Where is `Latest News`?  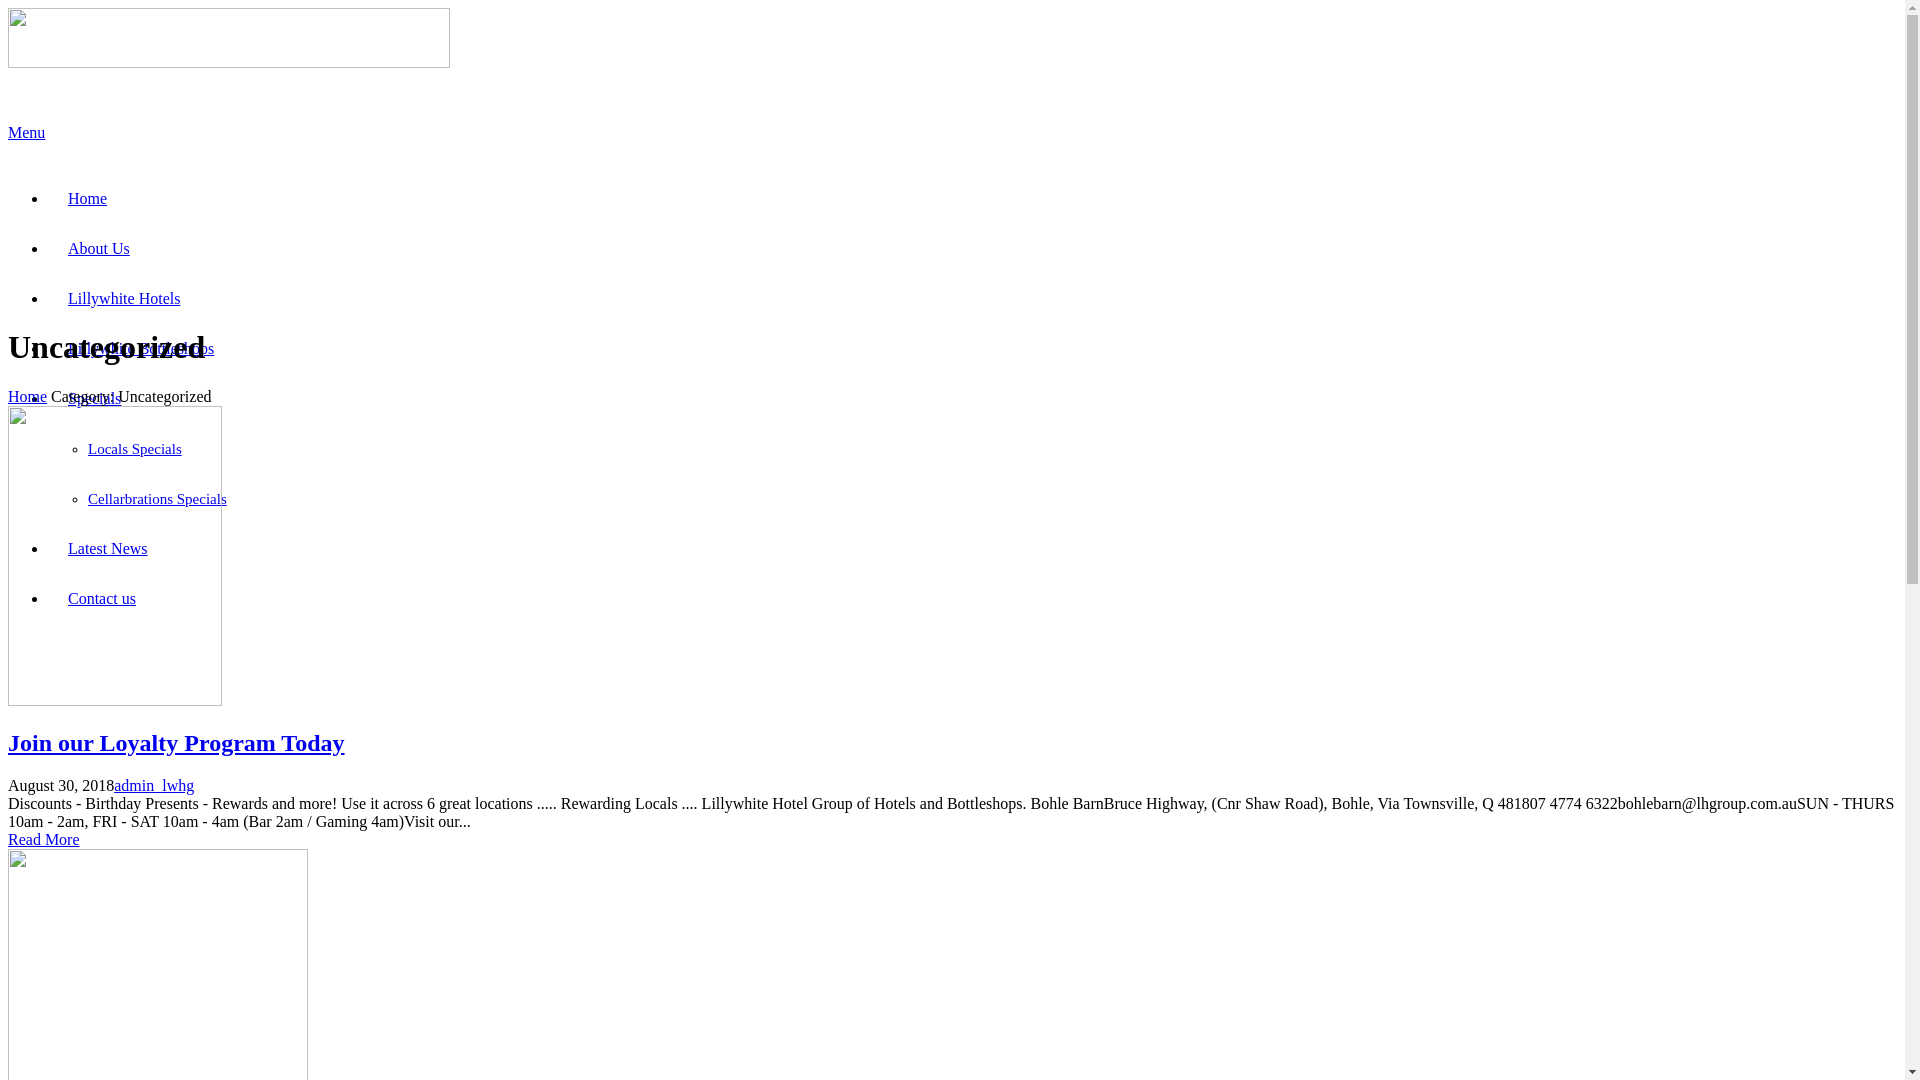 Latest News is located at coordinates (108, 548).